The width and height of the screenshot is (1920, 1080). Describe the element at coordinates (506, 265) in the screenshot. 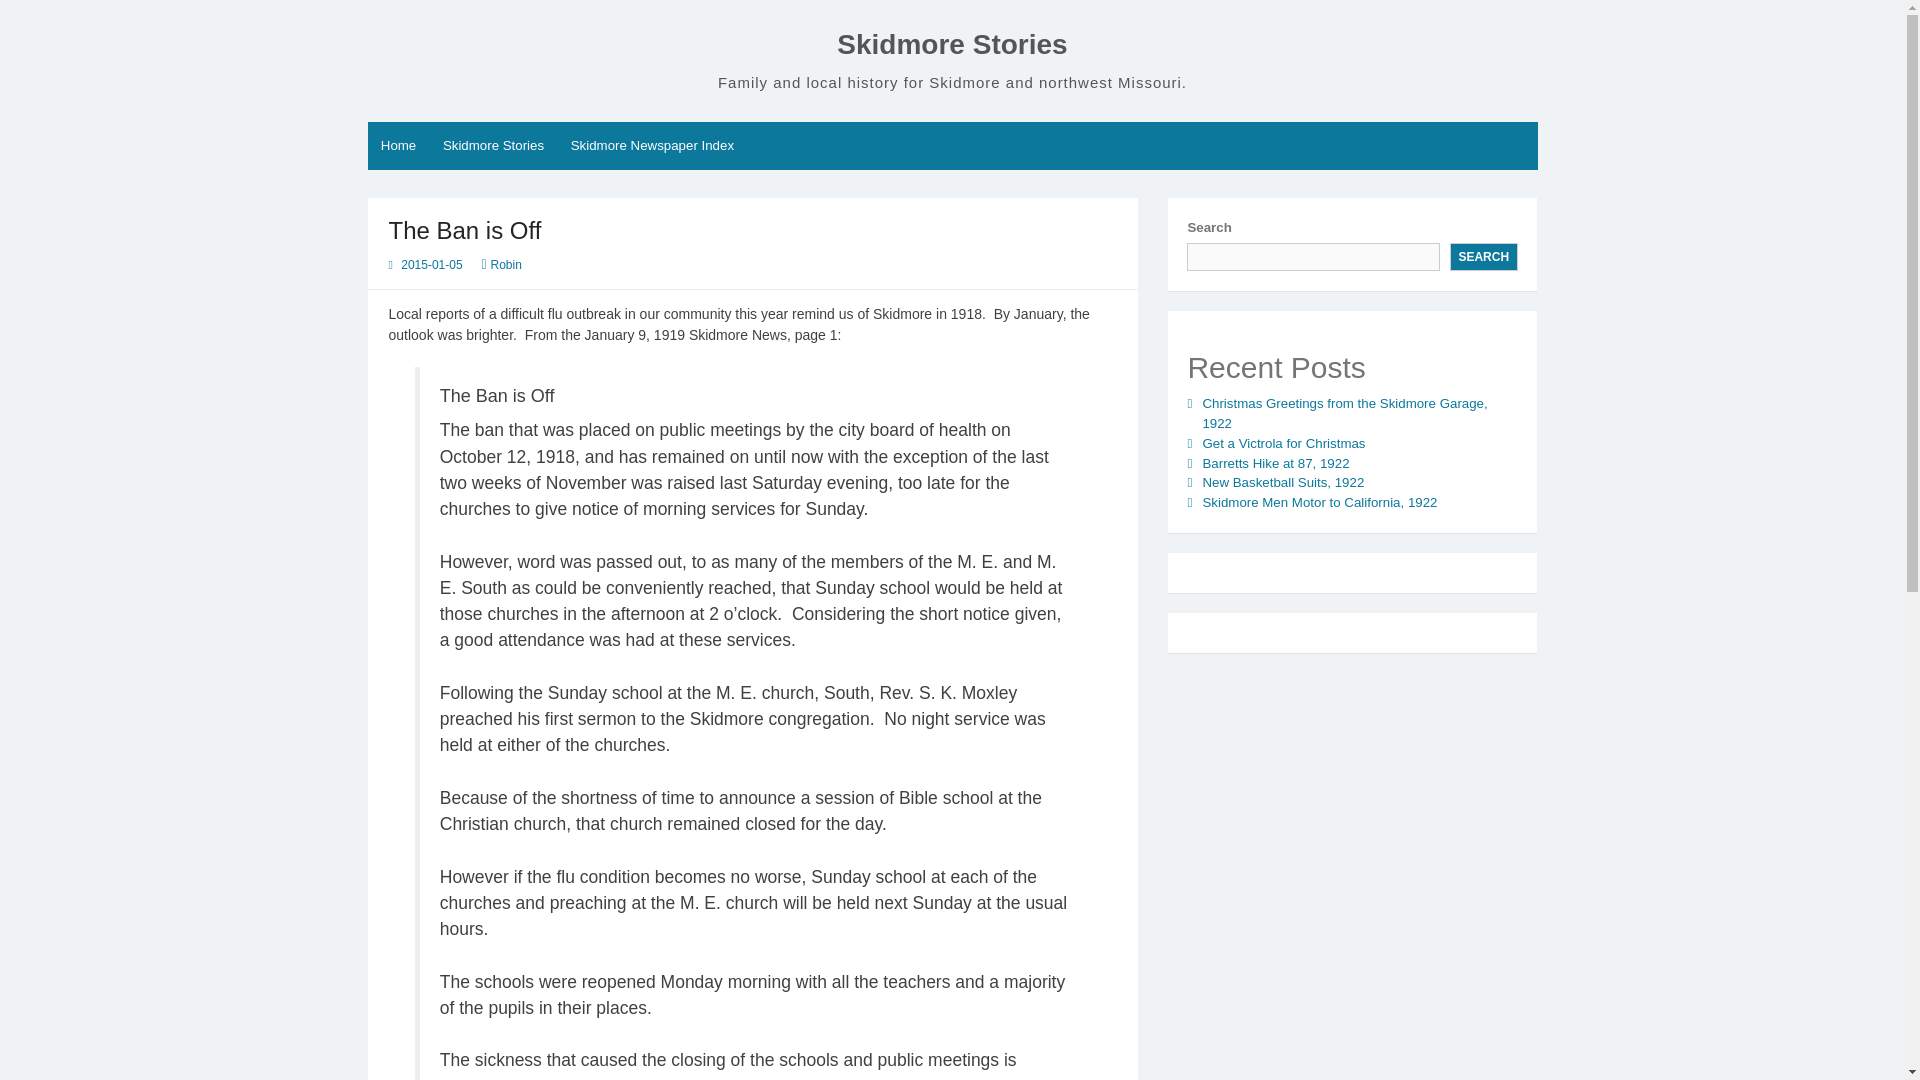

I see `Robin` at that location.